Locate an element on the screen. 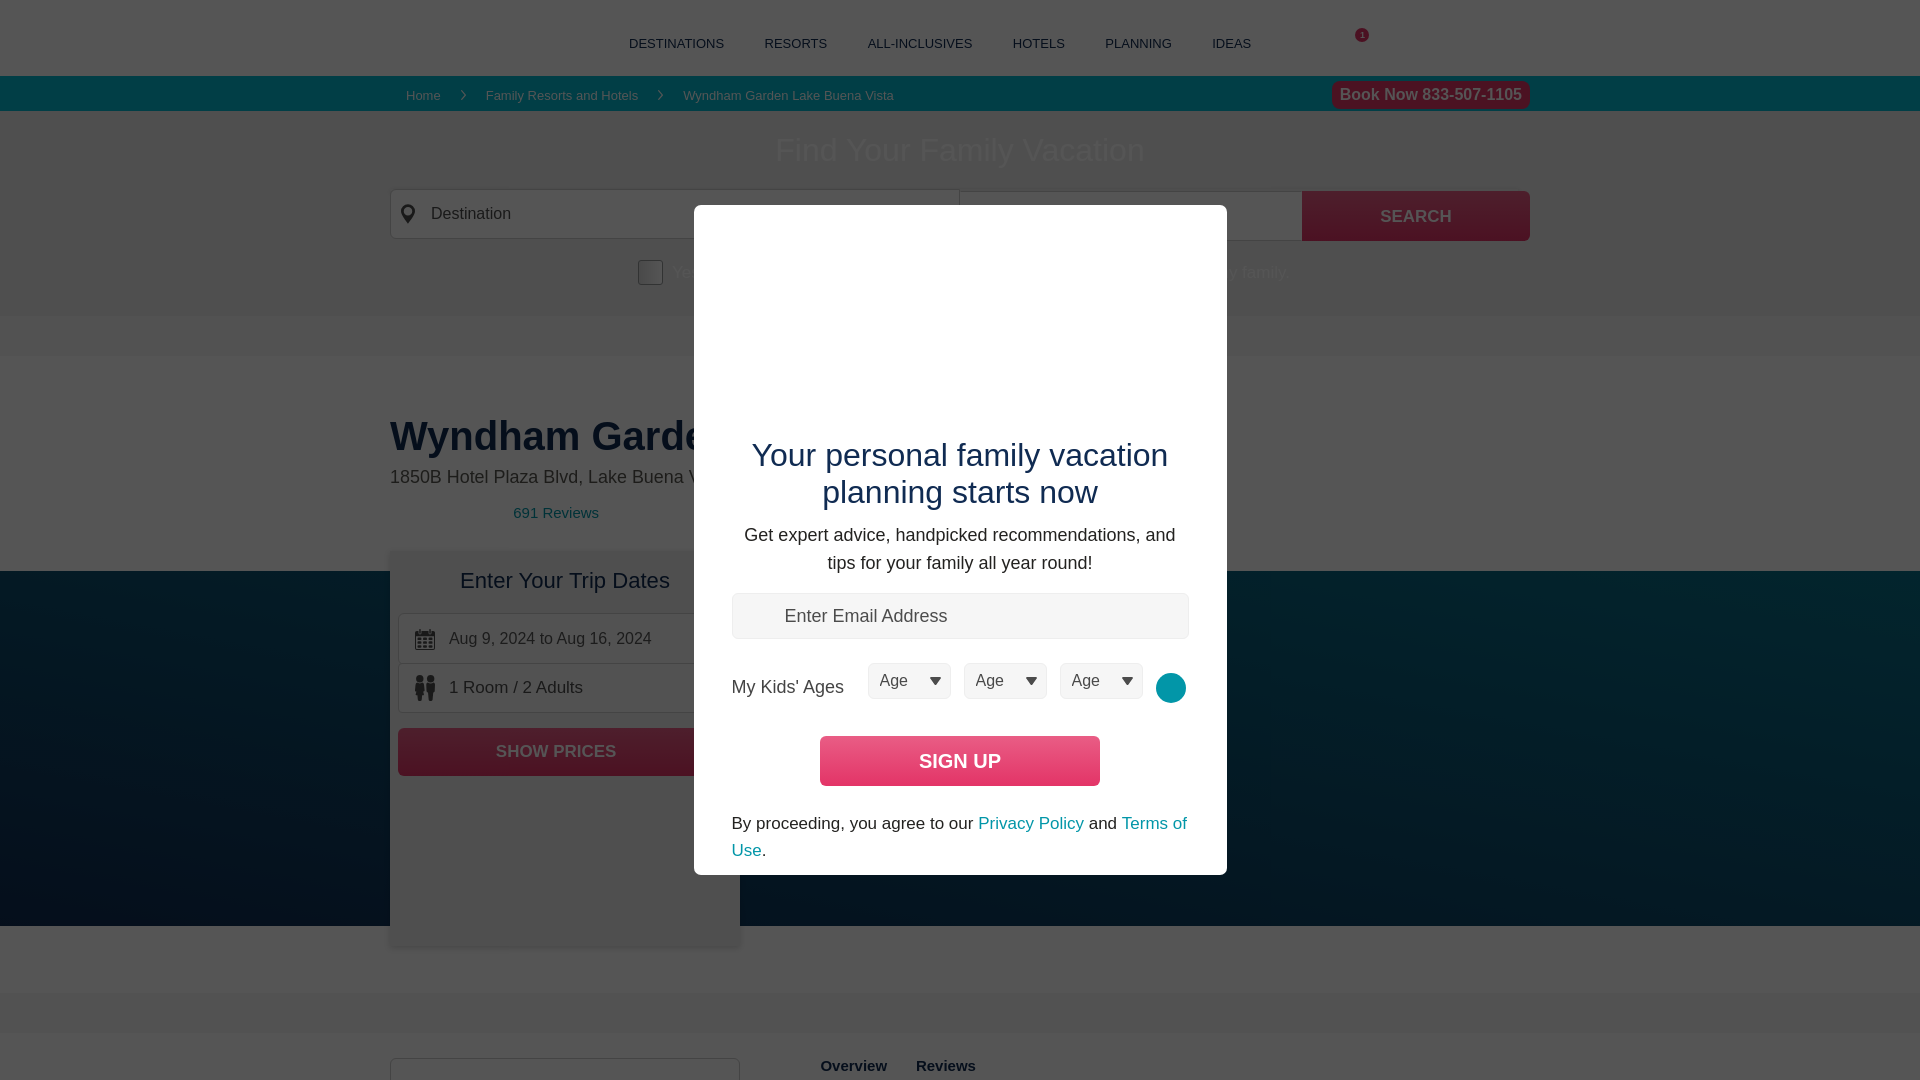 The height and width of the screenshot is (1080, 1920). PLANNING is located at coordinates (1138, 42).